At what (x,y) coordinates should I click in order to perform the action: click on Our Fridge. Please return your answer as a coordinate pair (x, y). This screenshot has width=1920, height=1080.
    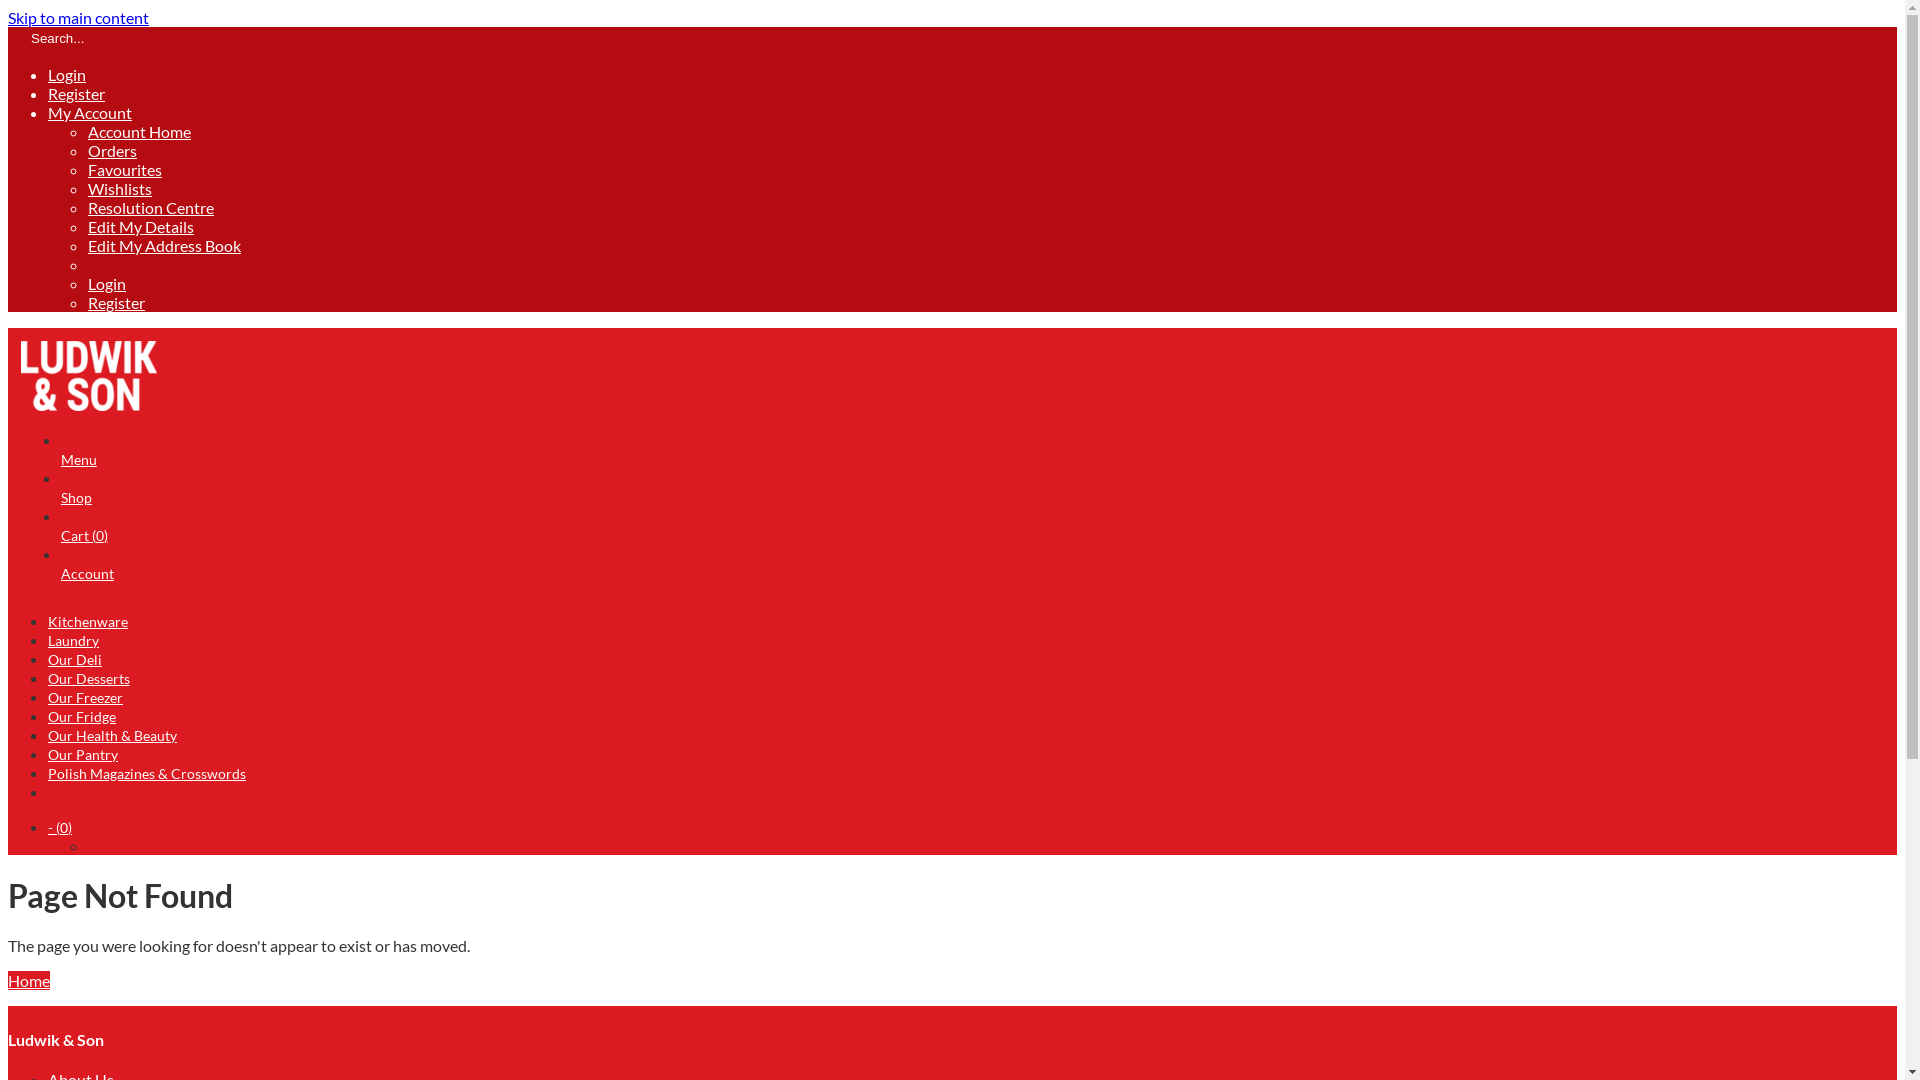
    Looking at the image, I should click on (82, 716).